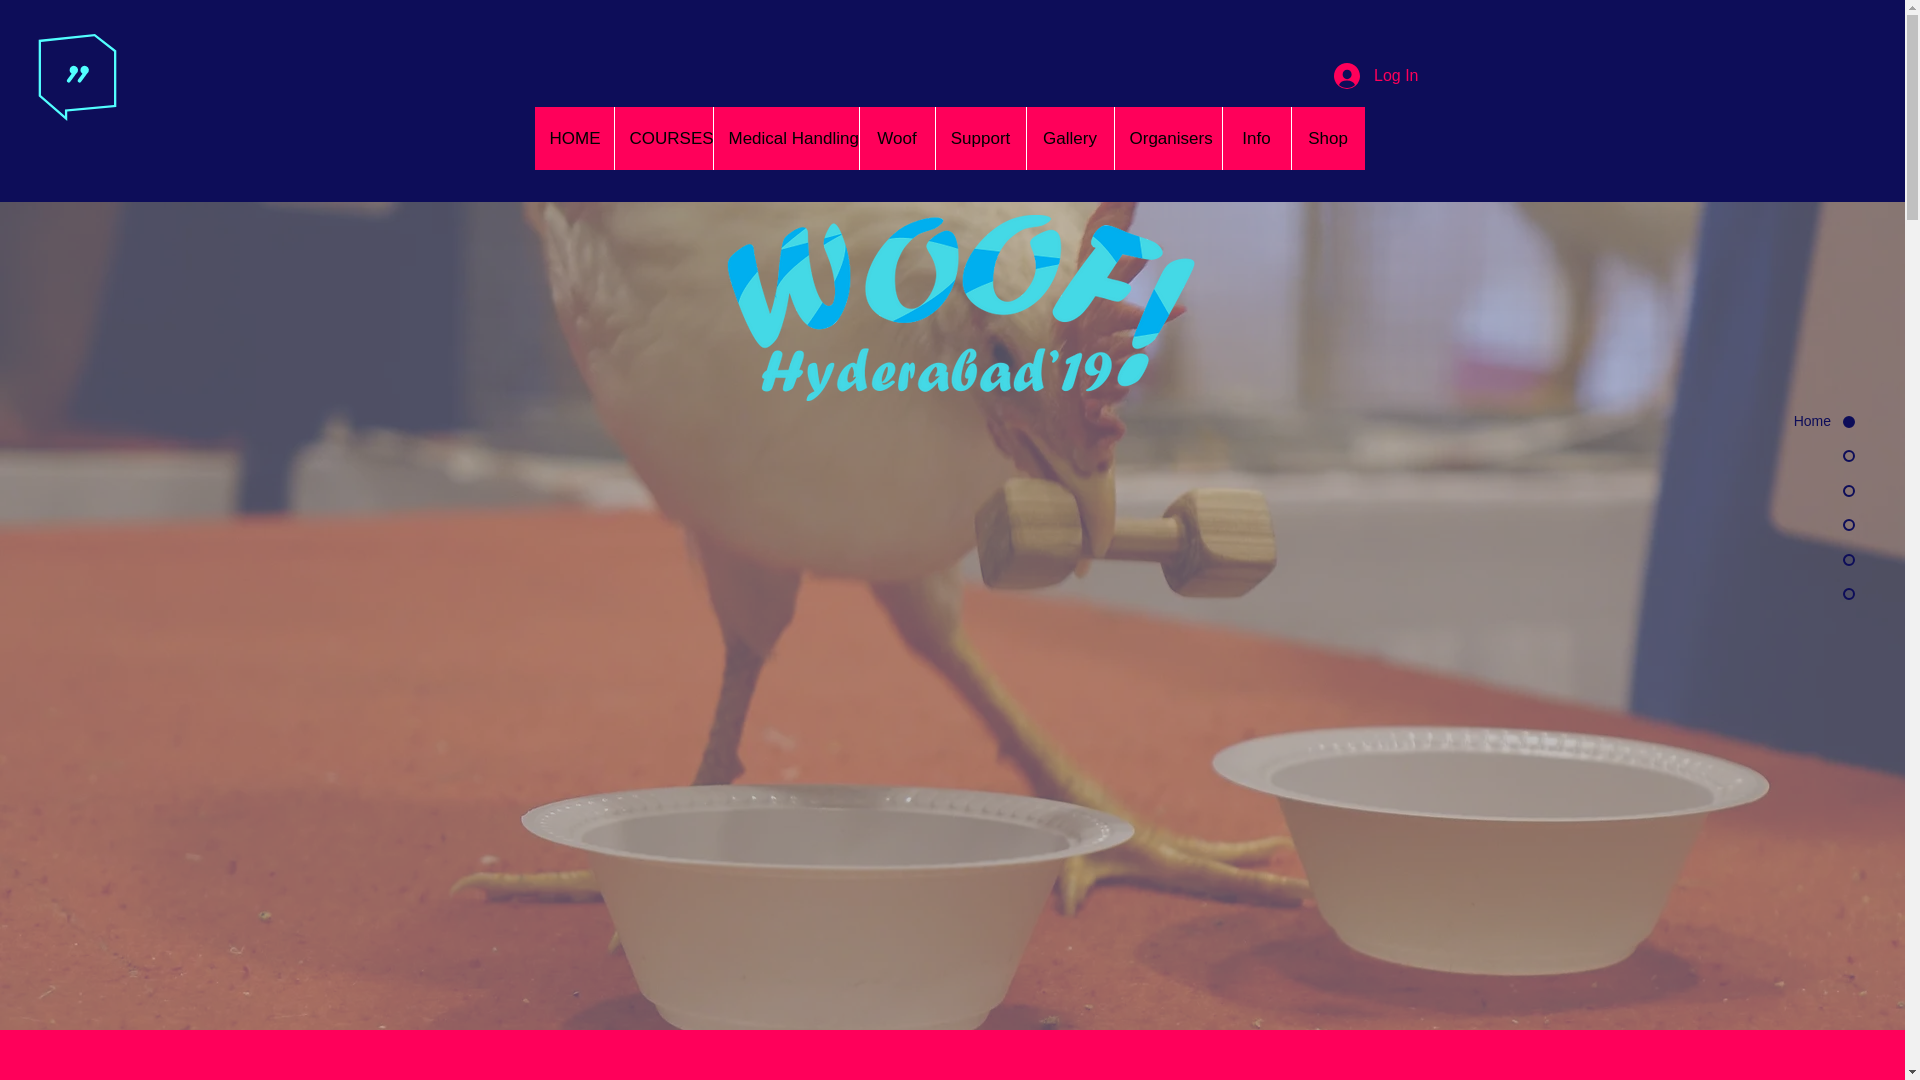  I want to click on Info, so click(1256, 138).